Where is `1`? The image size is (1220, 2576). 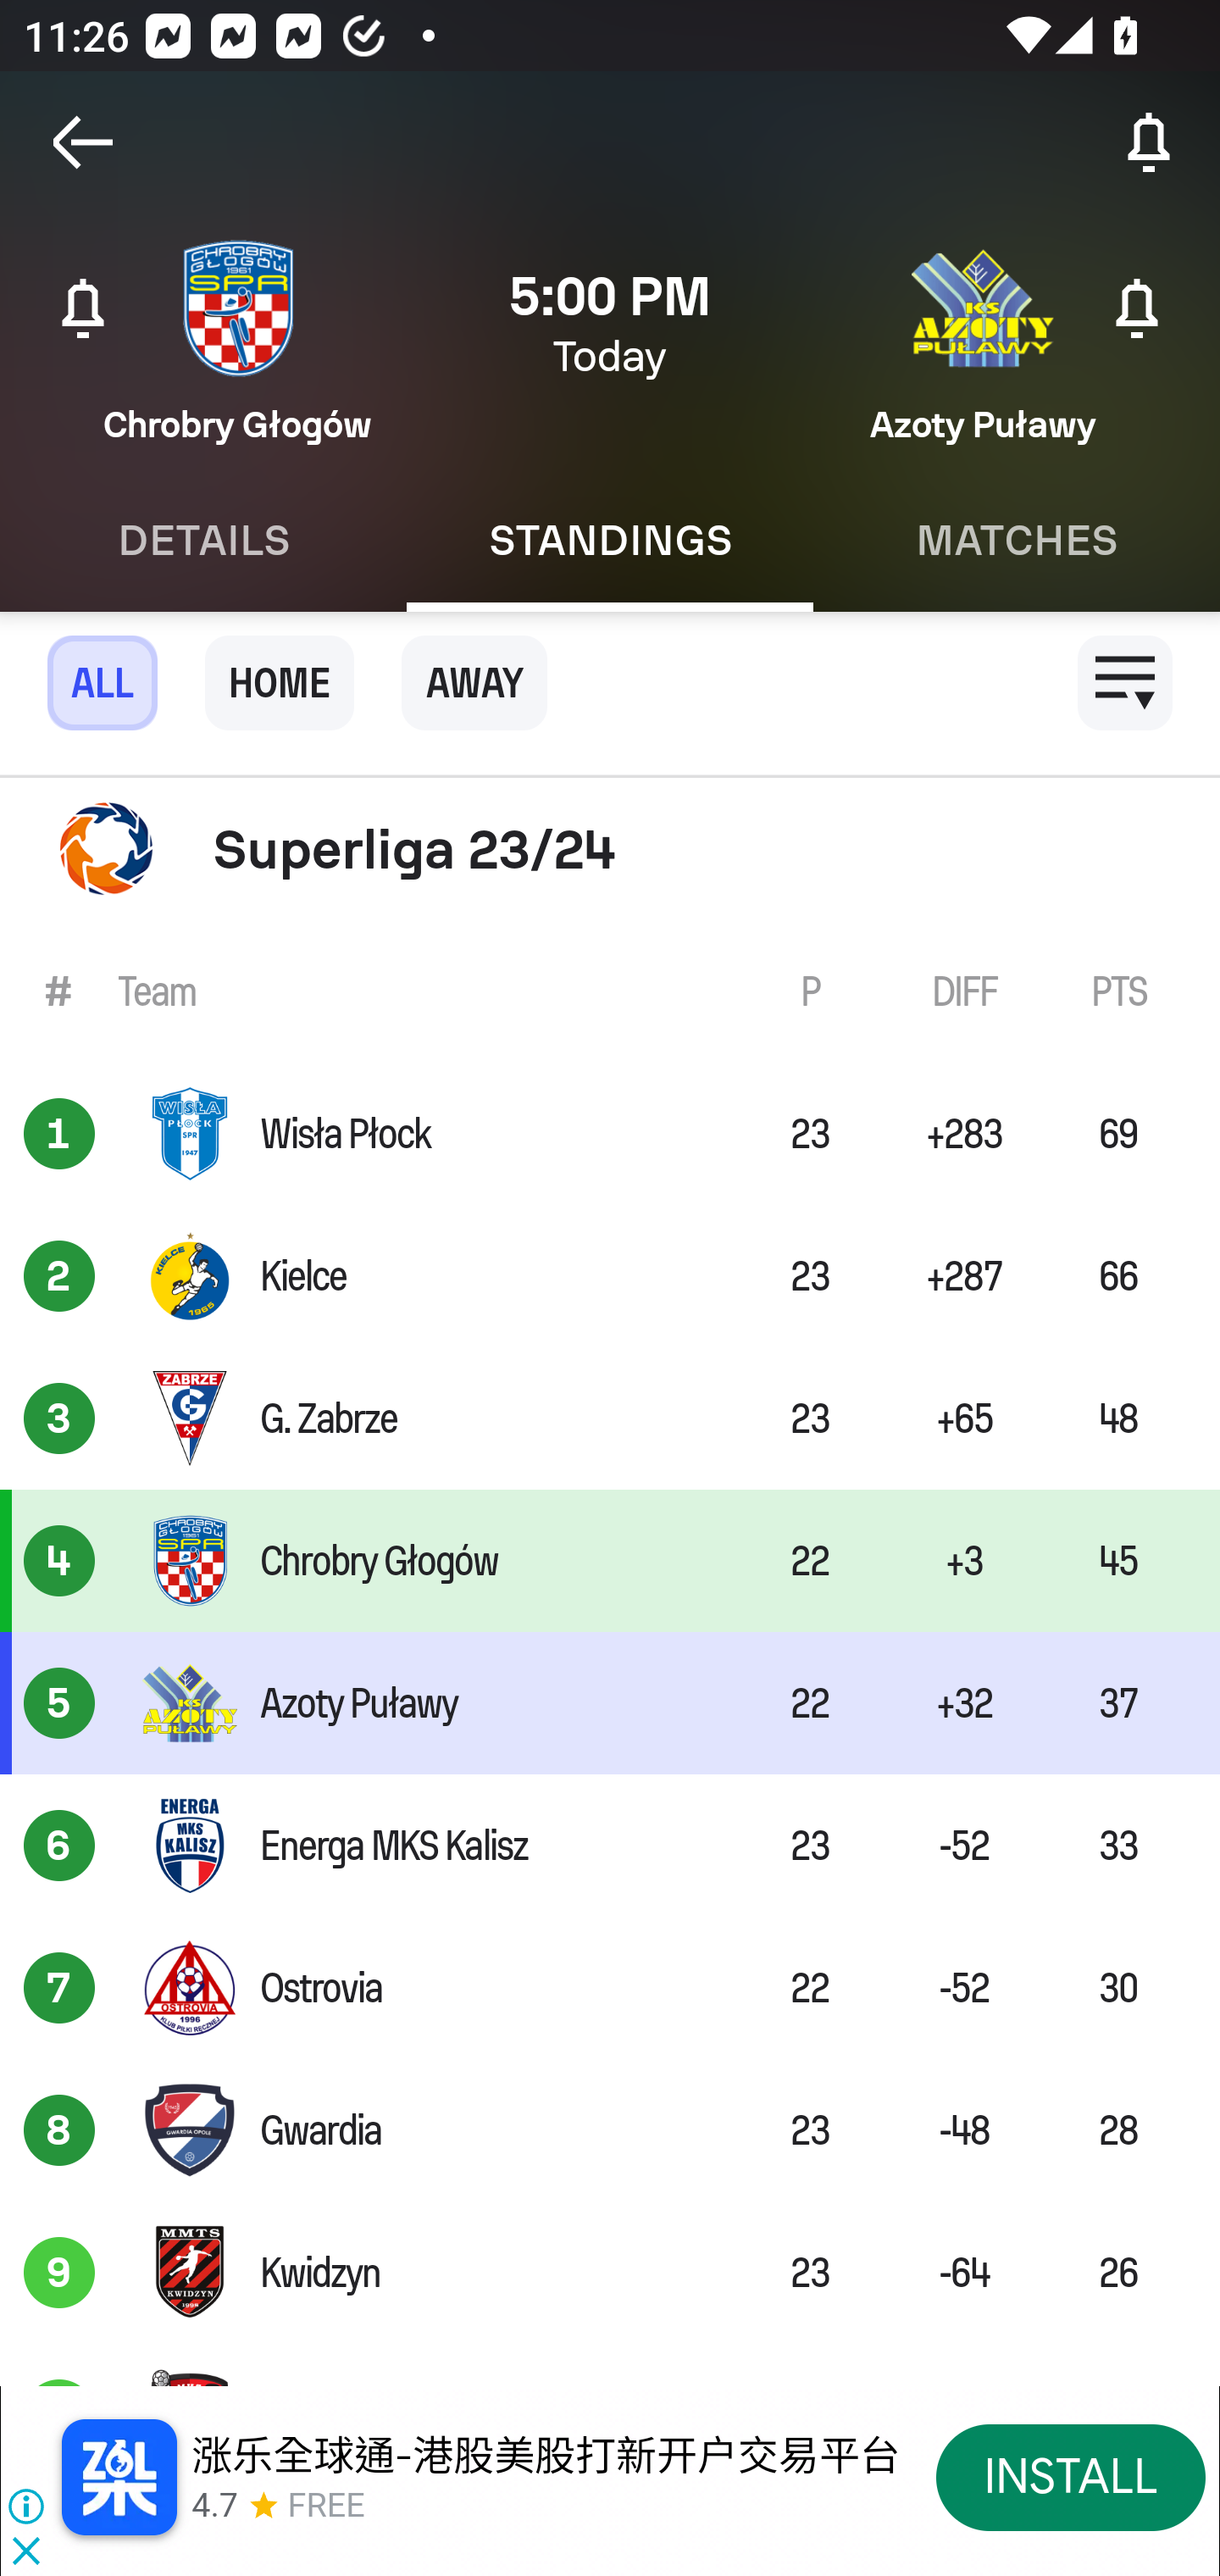 1 is located at coordinates (59, 1133).